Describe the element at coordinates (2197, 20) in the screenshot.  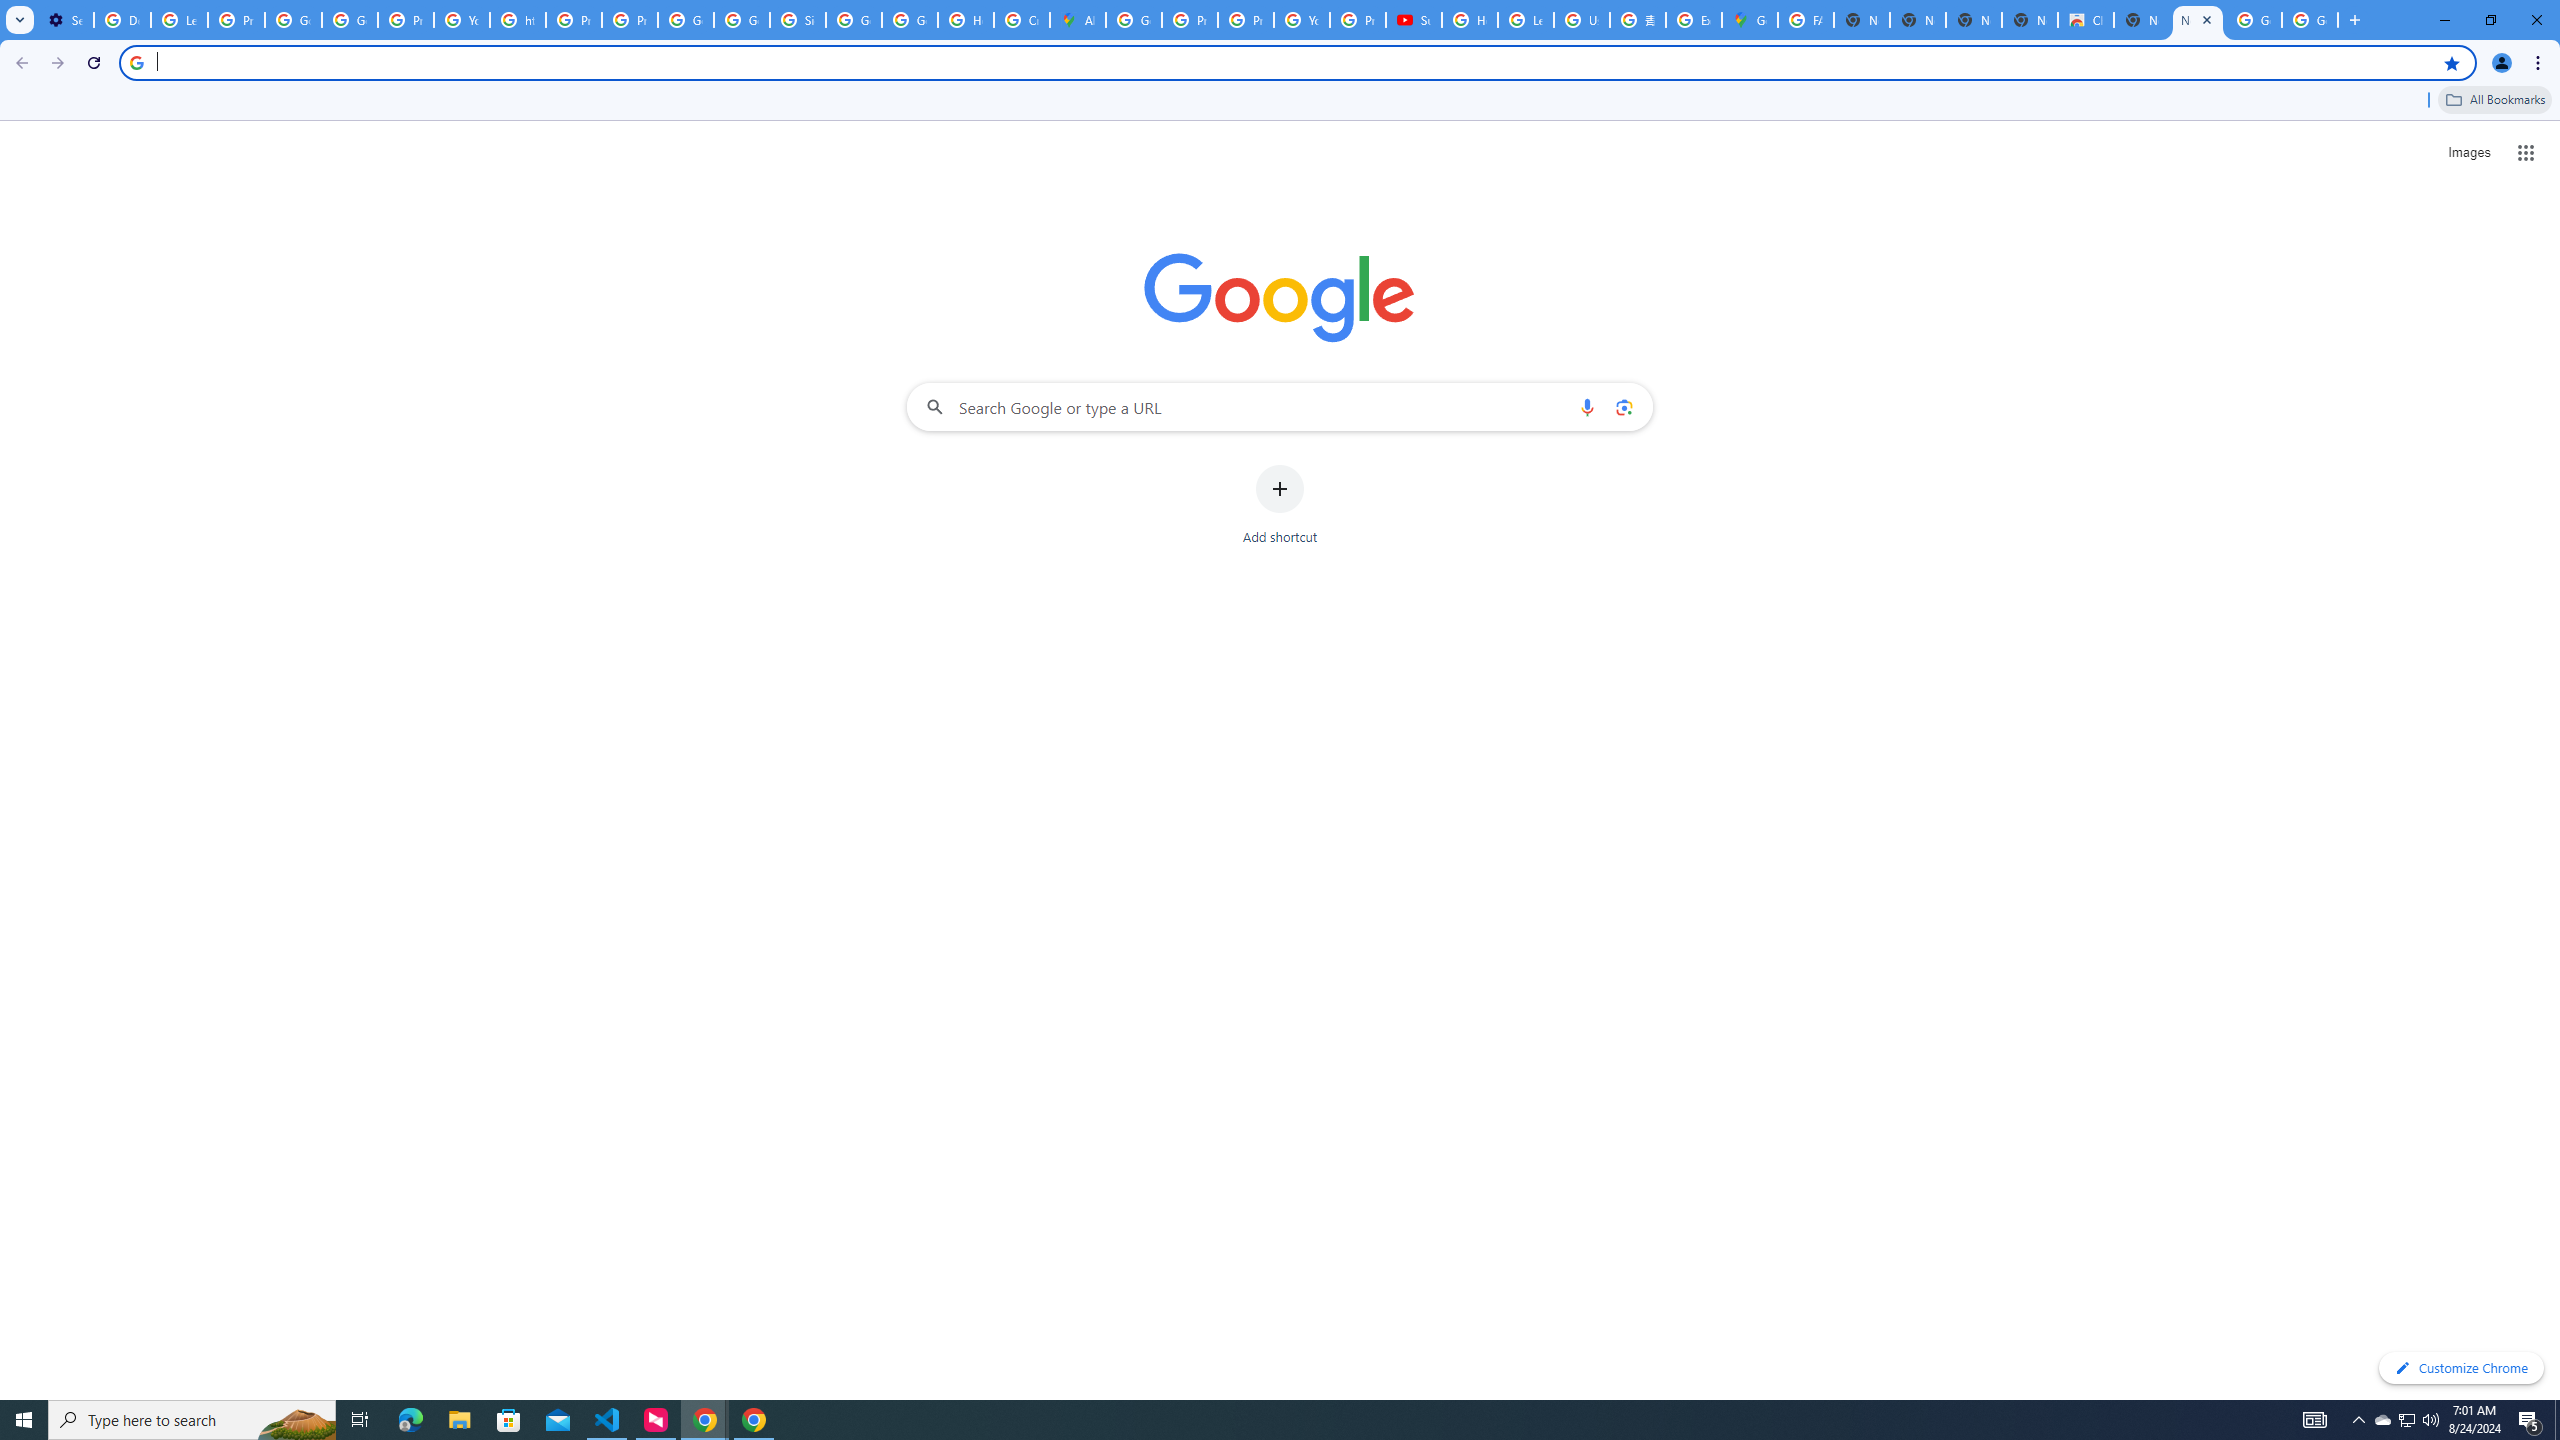
I see `New Tab` at that location.